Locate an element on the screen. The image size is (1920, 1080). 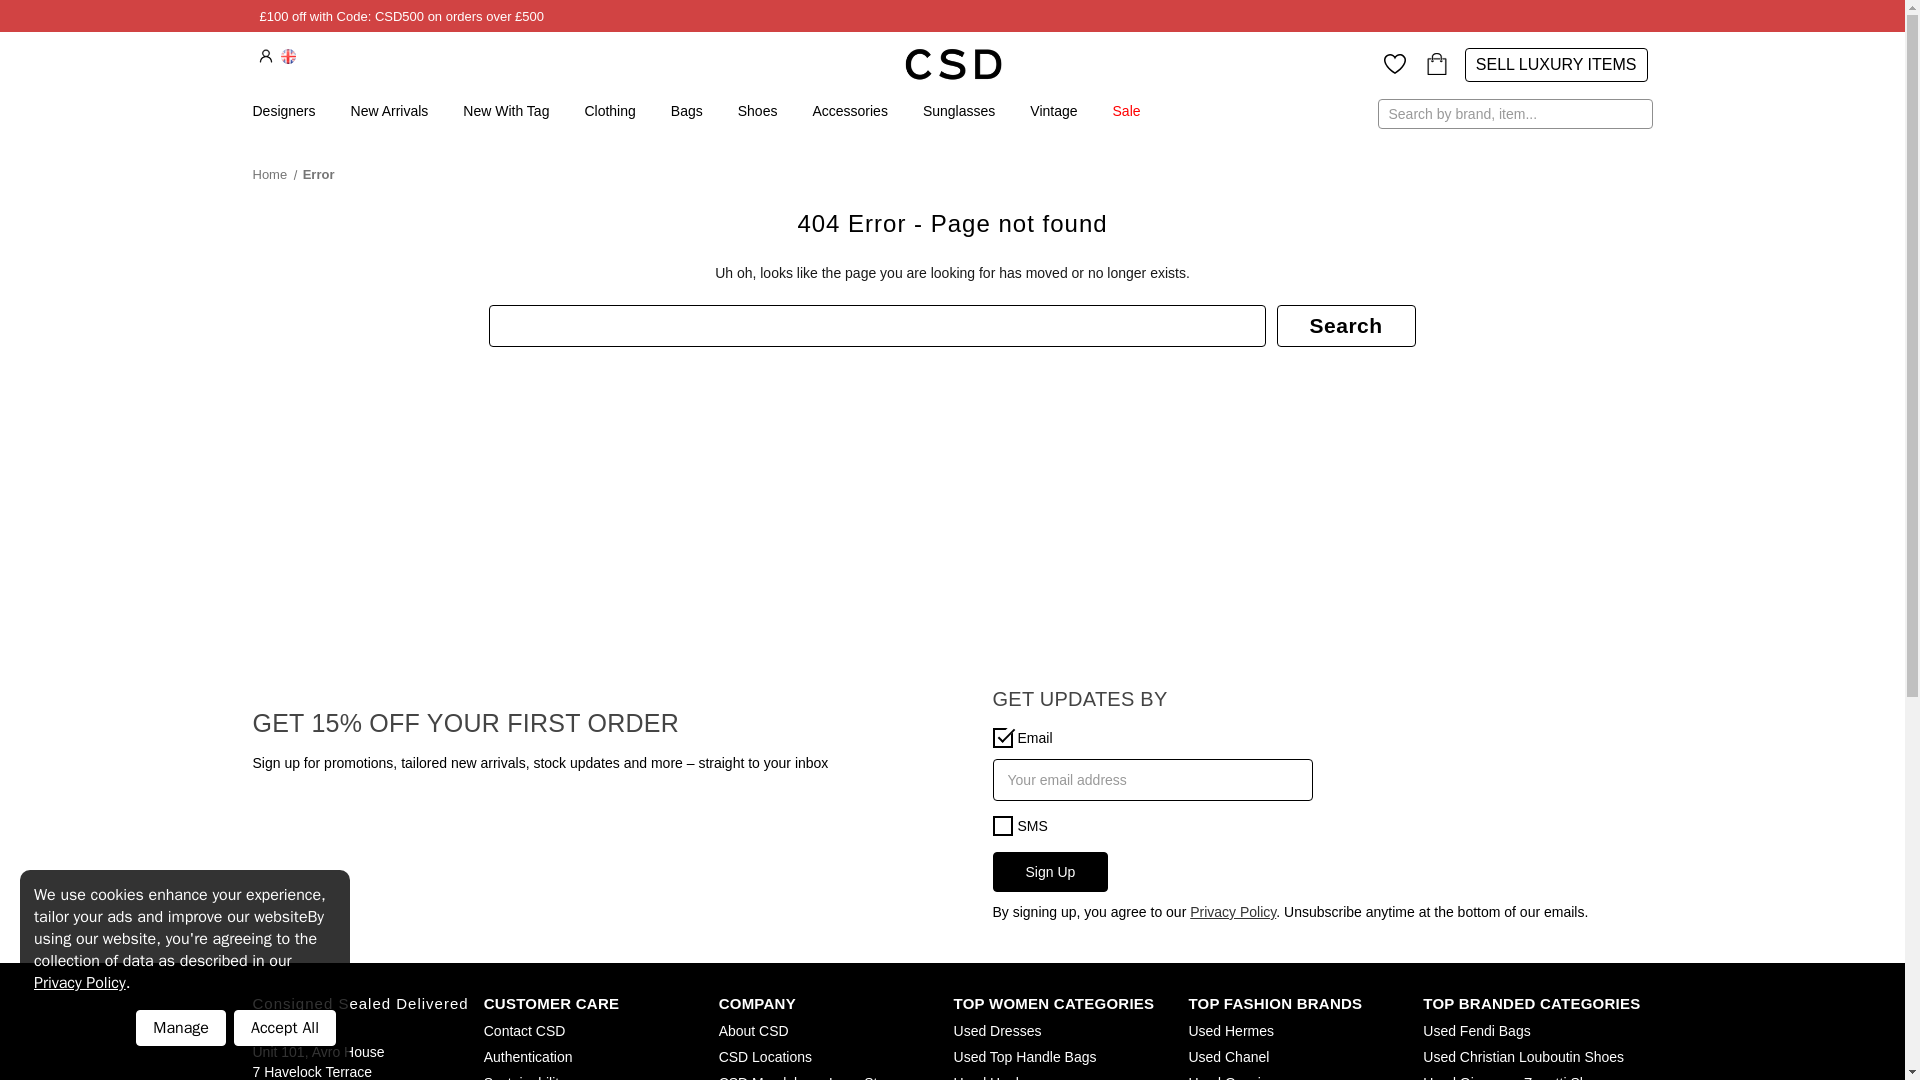
GBP is located at coordinates (288, 56).